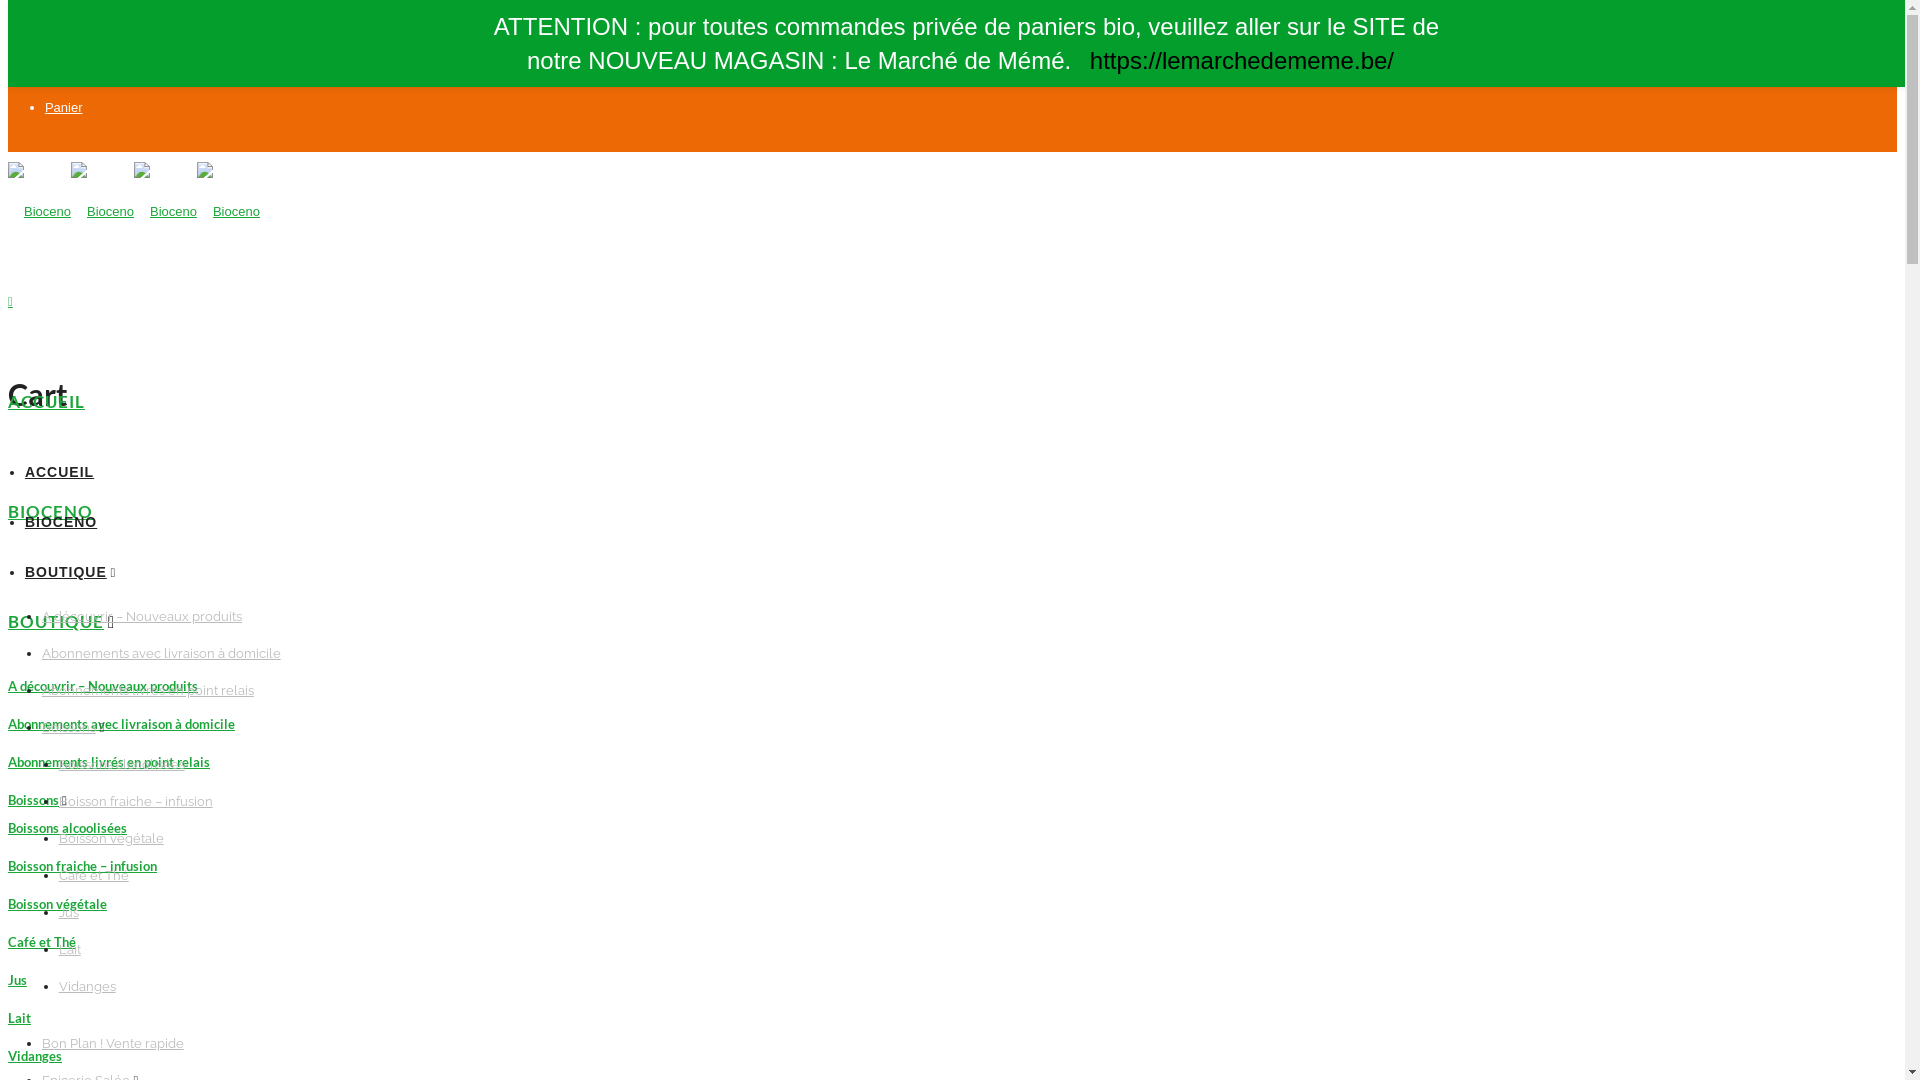 The width and height of the screenshot is (1920, 1080). I want to click on Boissons, so click(69, 728).